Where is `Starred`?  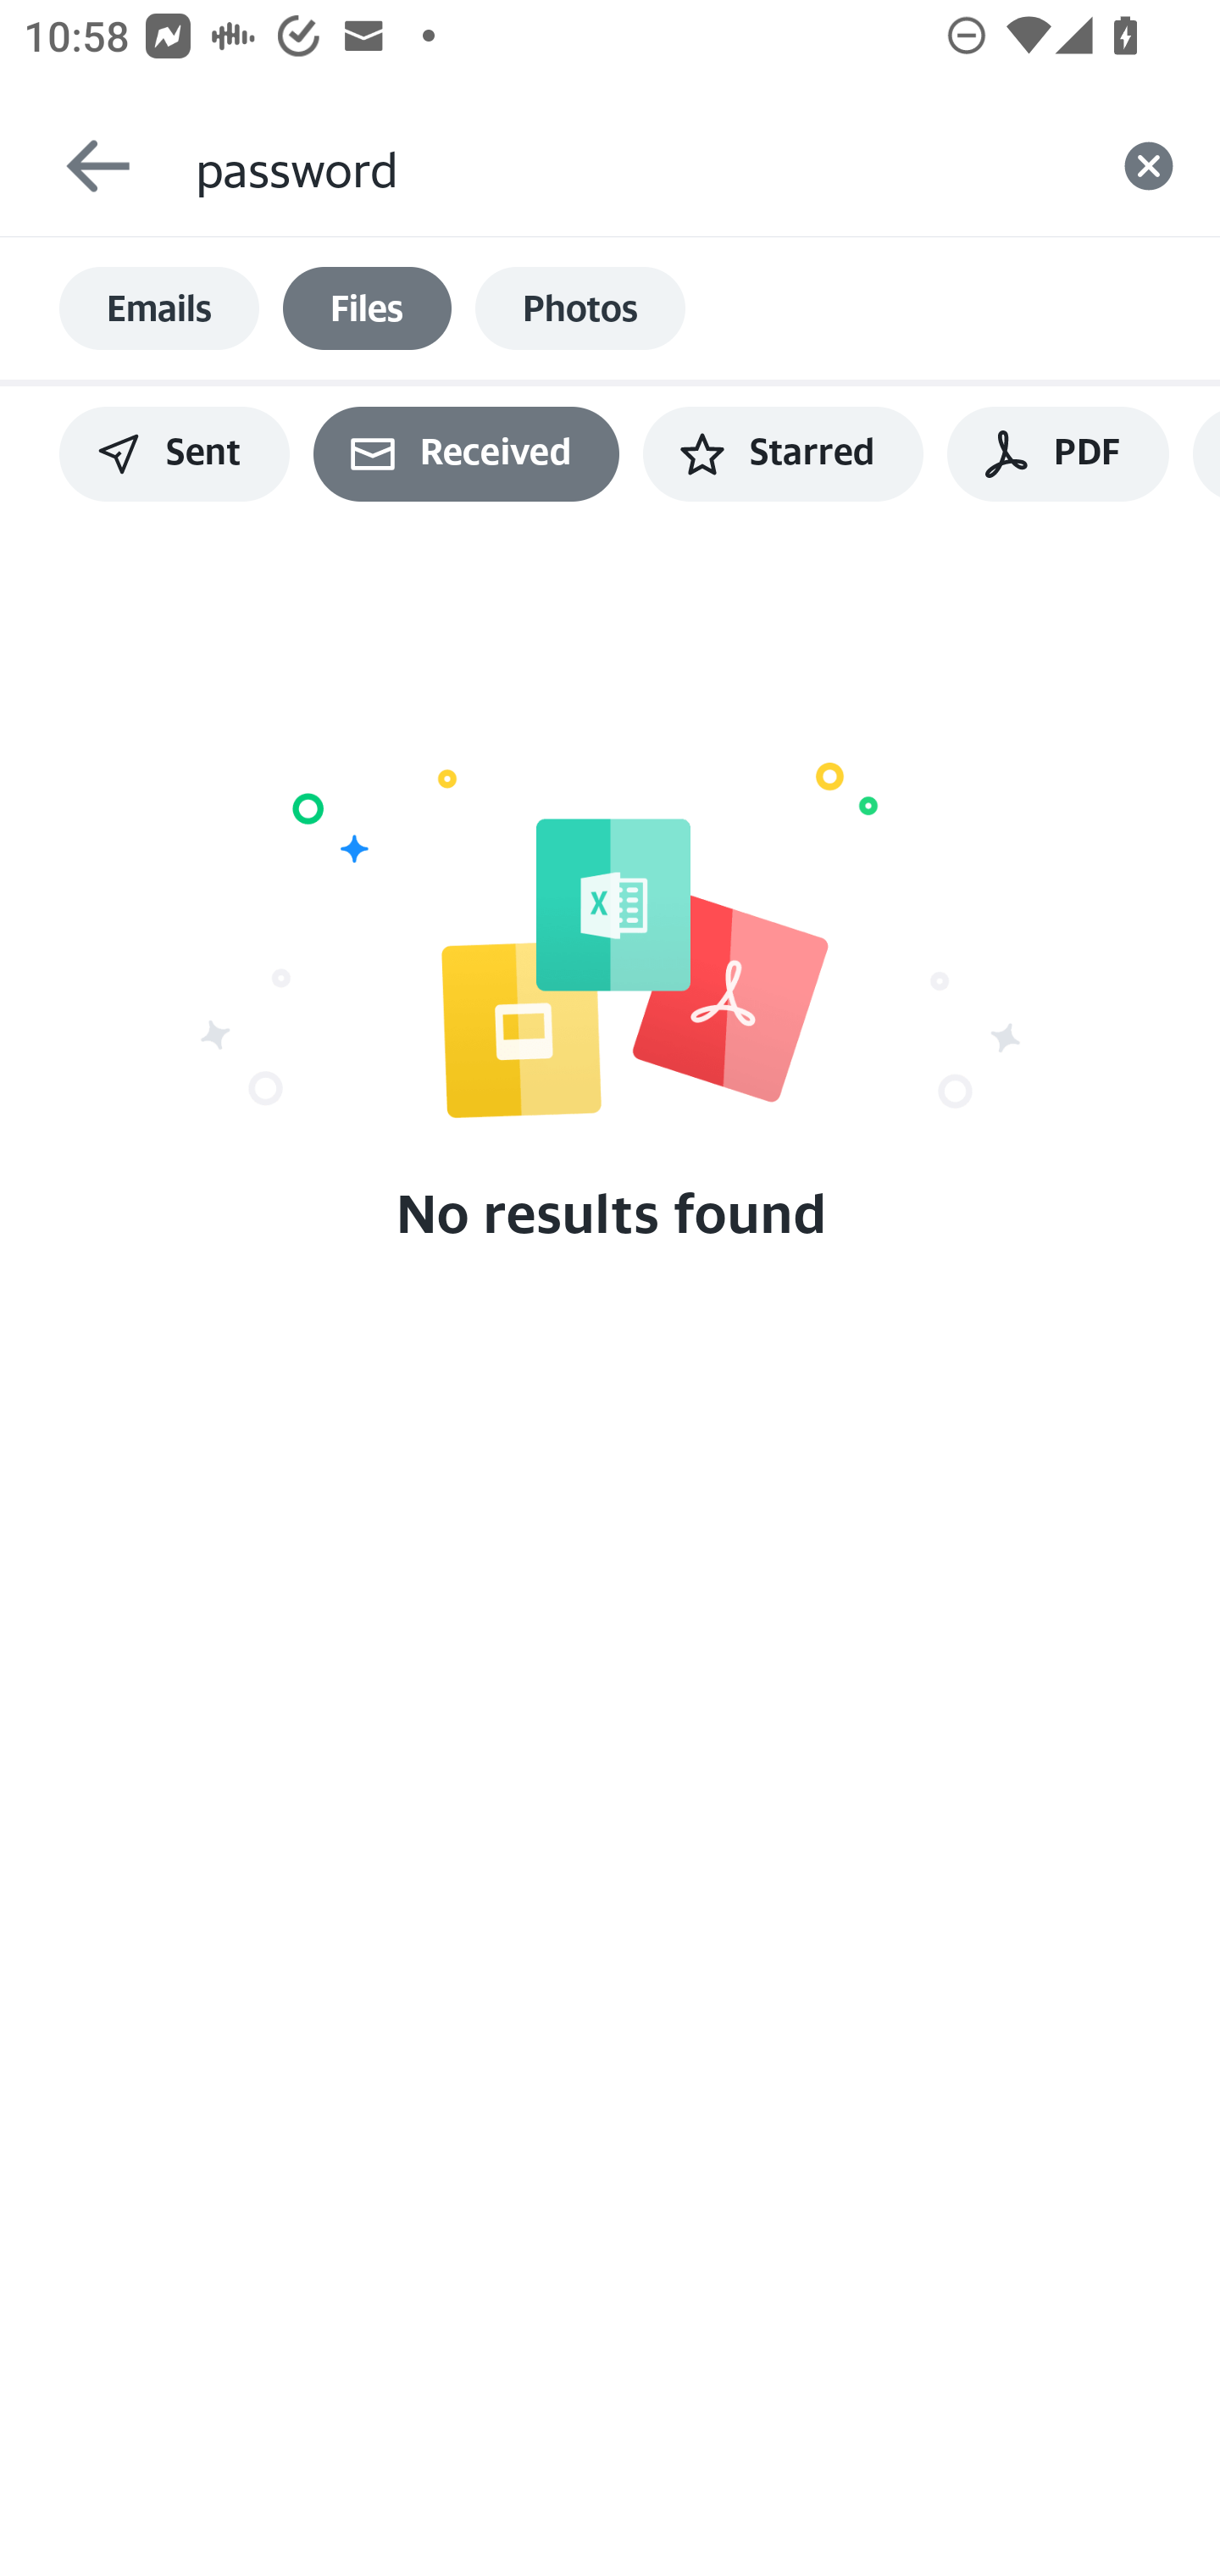
Starred is located at coordinates (783, 454).